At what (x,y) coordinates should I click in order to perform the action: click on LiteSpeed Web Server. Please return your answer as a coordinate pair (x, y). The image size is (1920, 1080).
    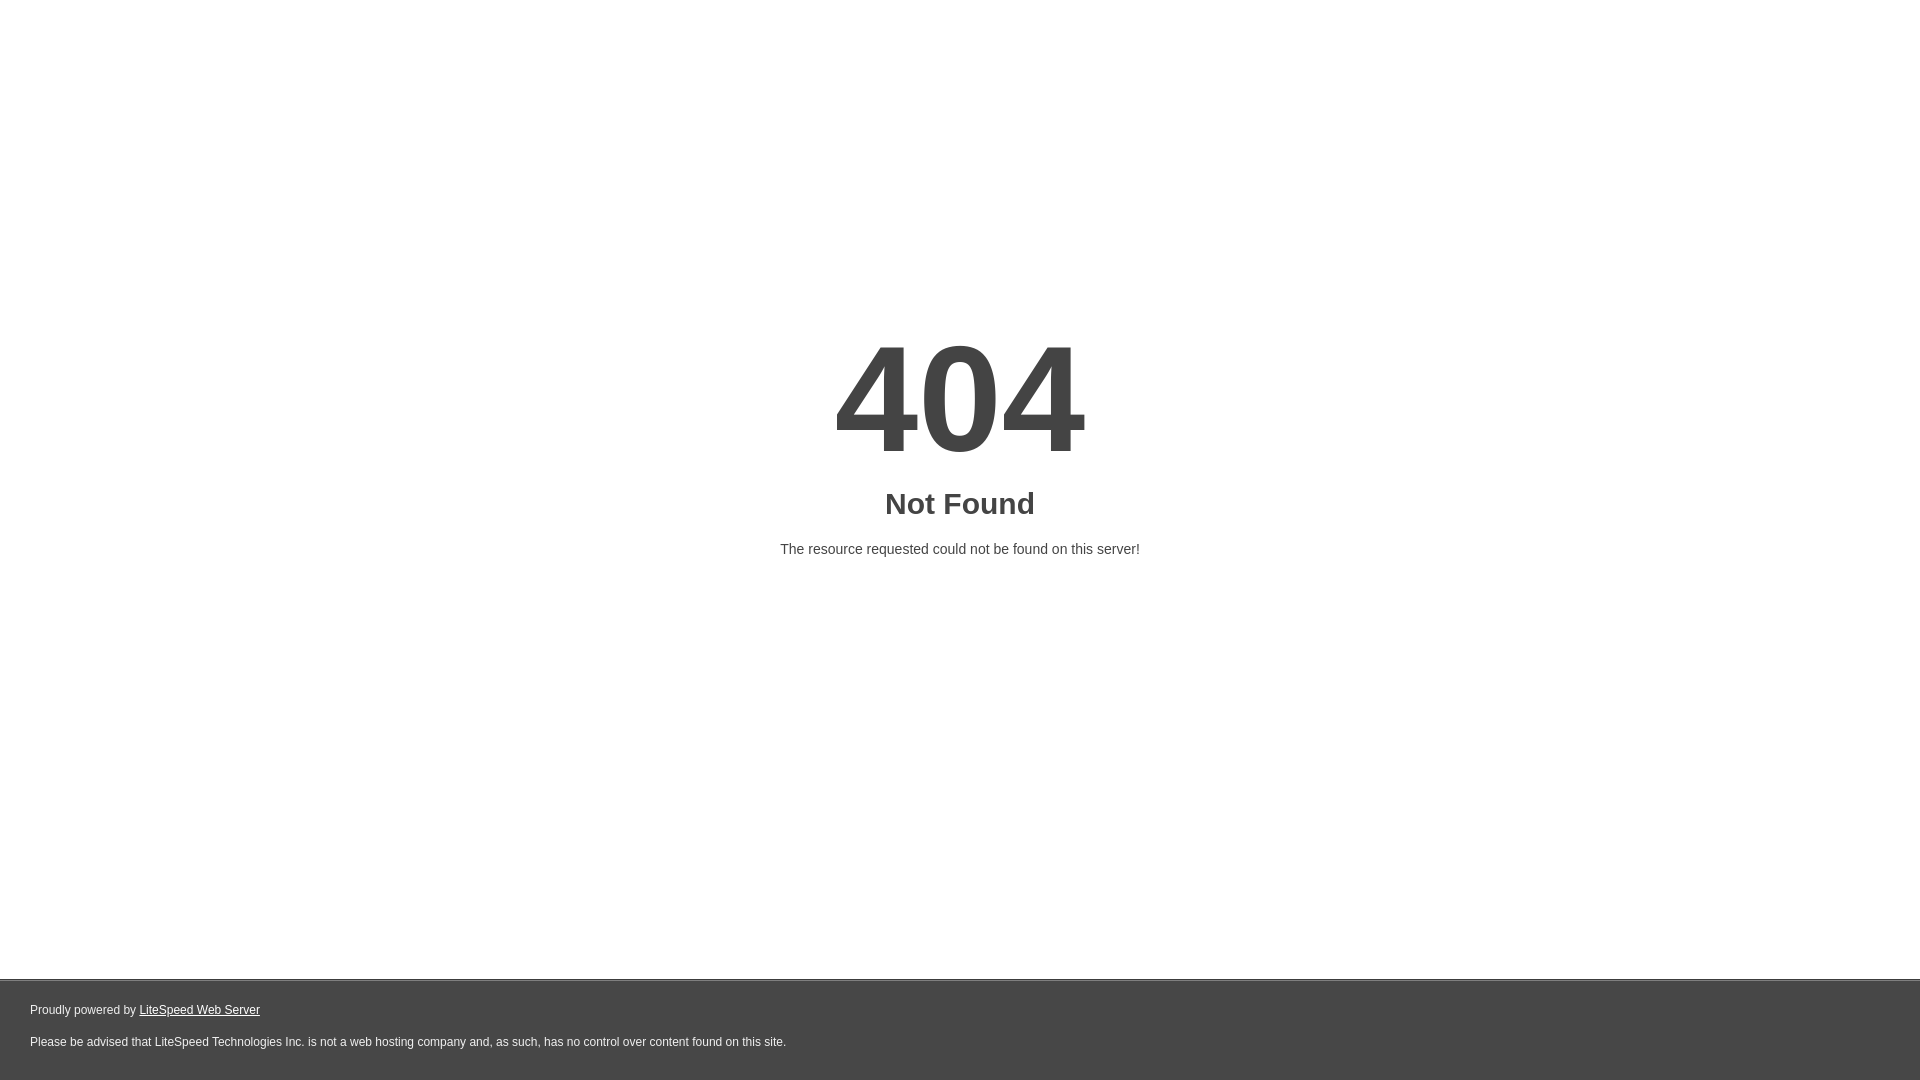
    Looking at the image, I should click on (200, 1010).